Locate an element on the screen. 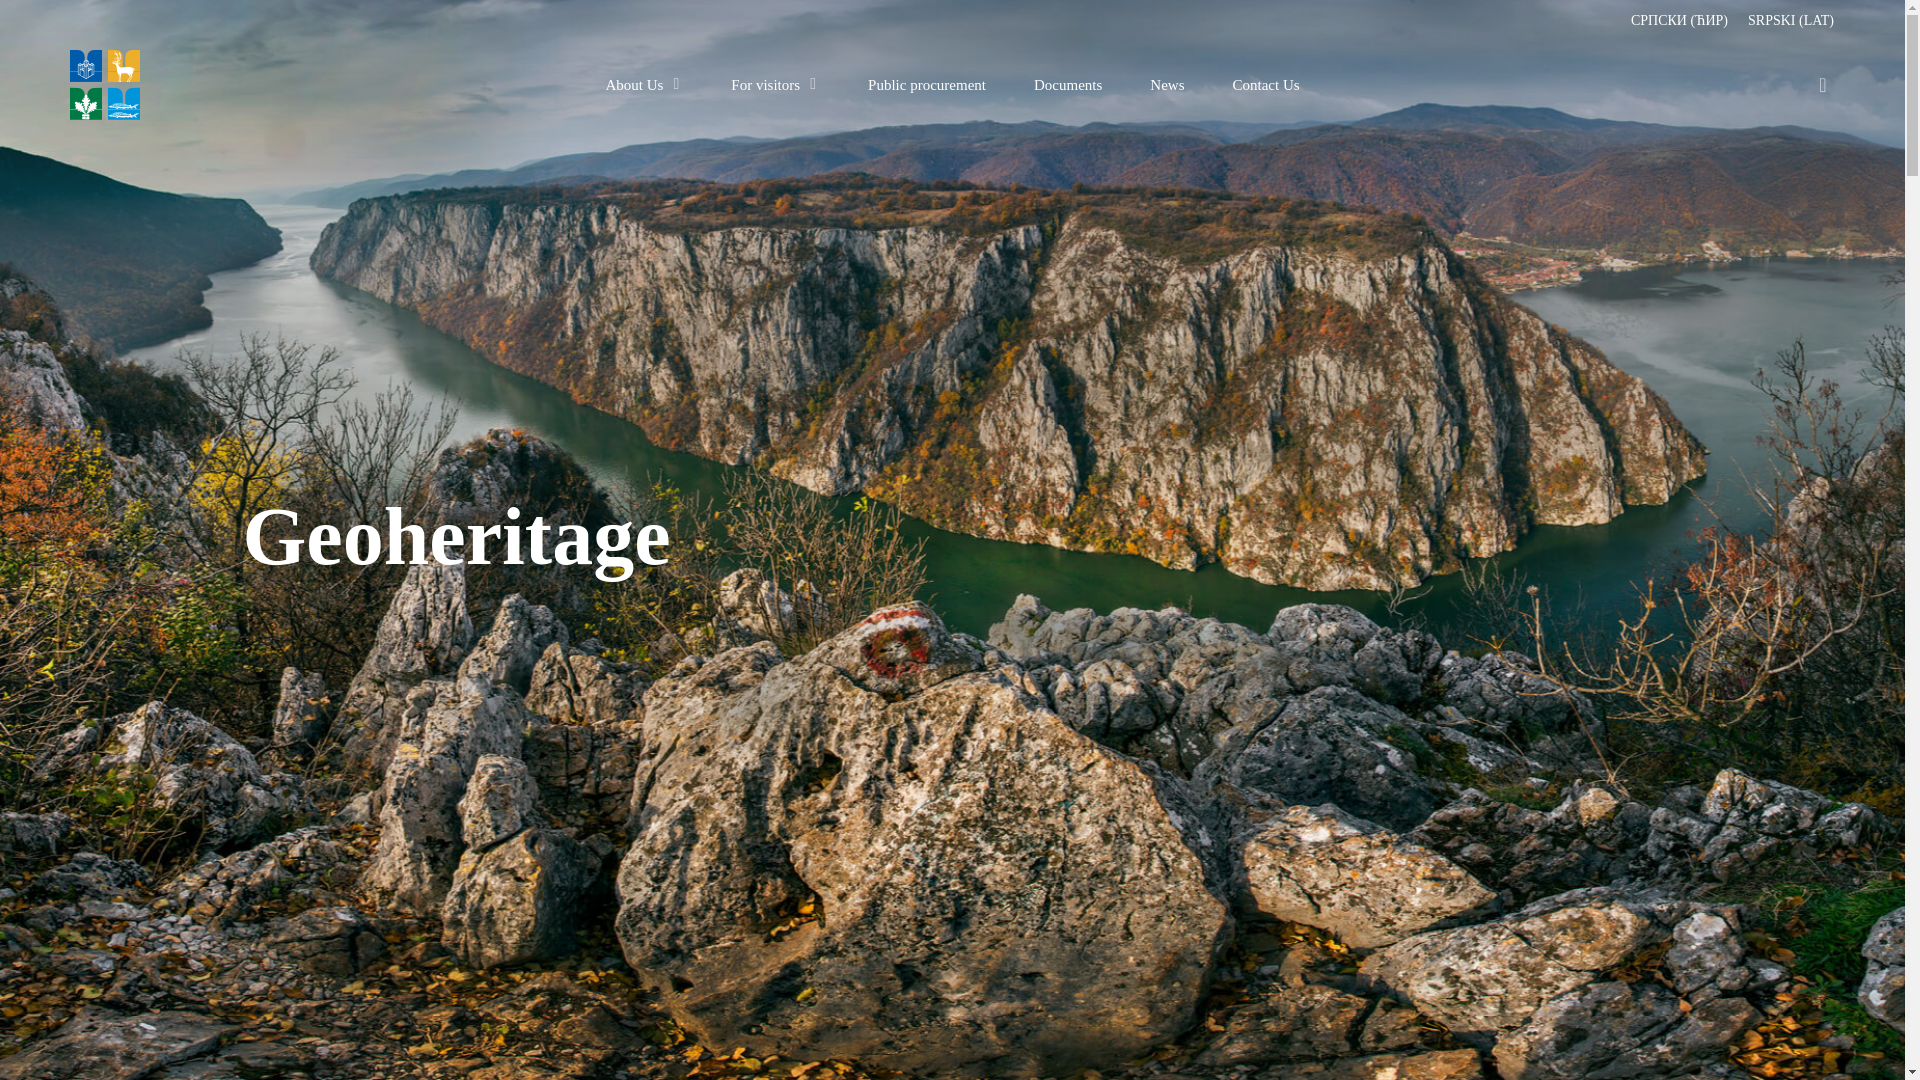  Contact Us is located at coordinates (1266, 84).